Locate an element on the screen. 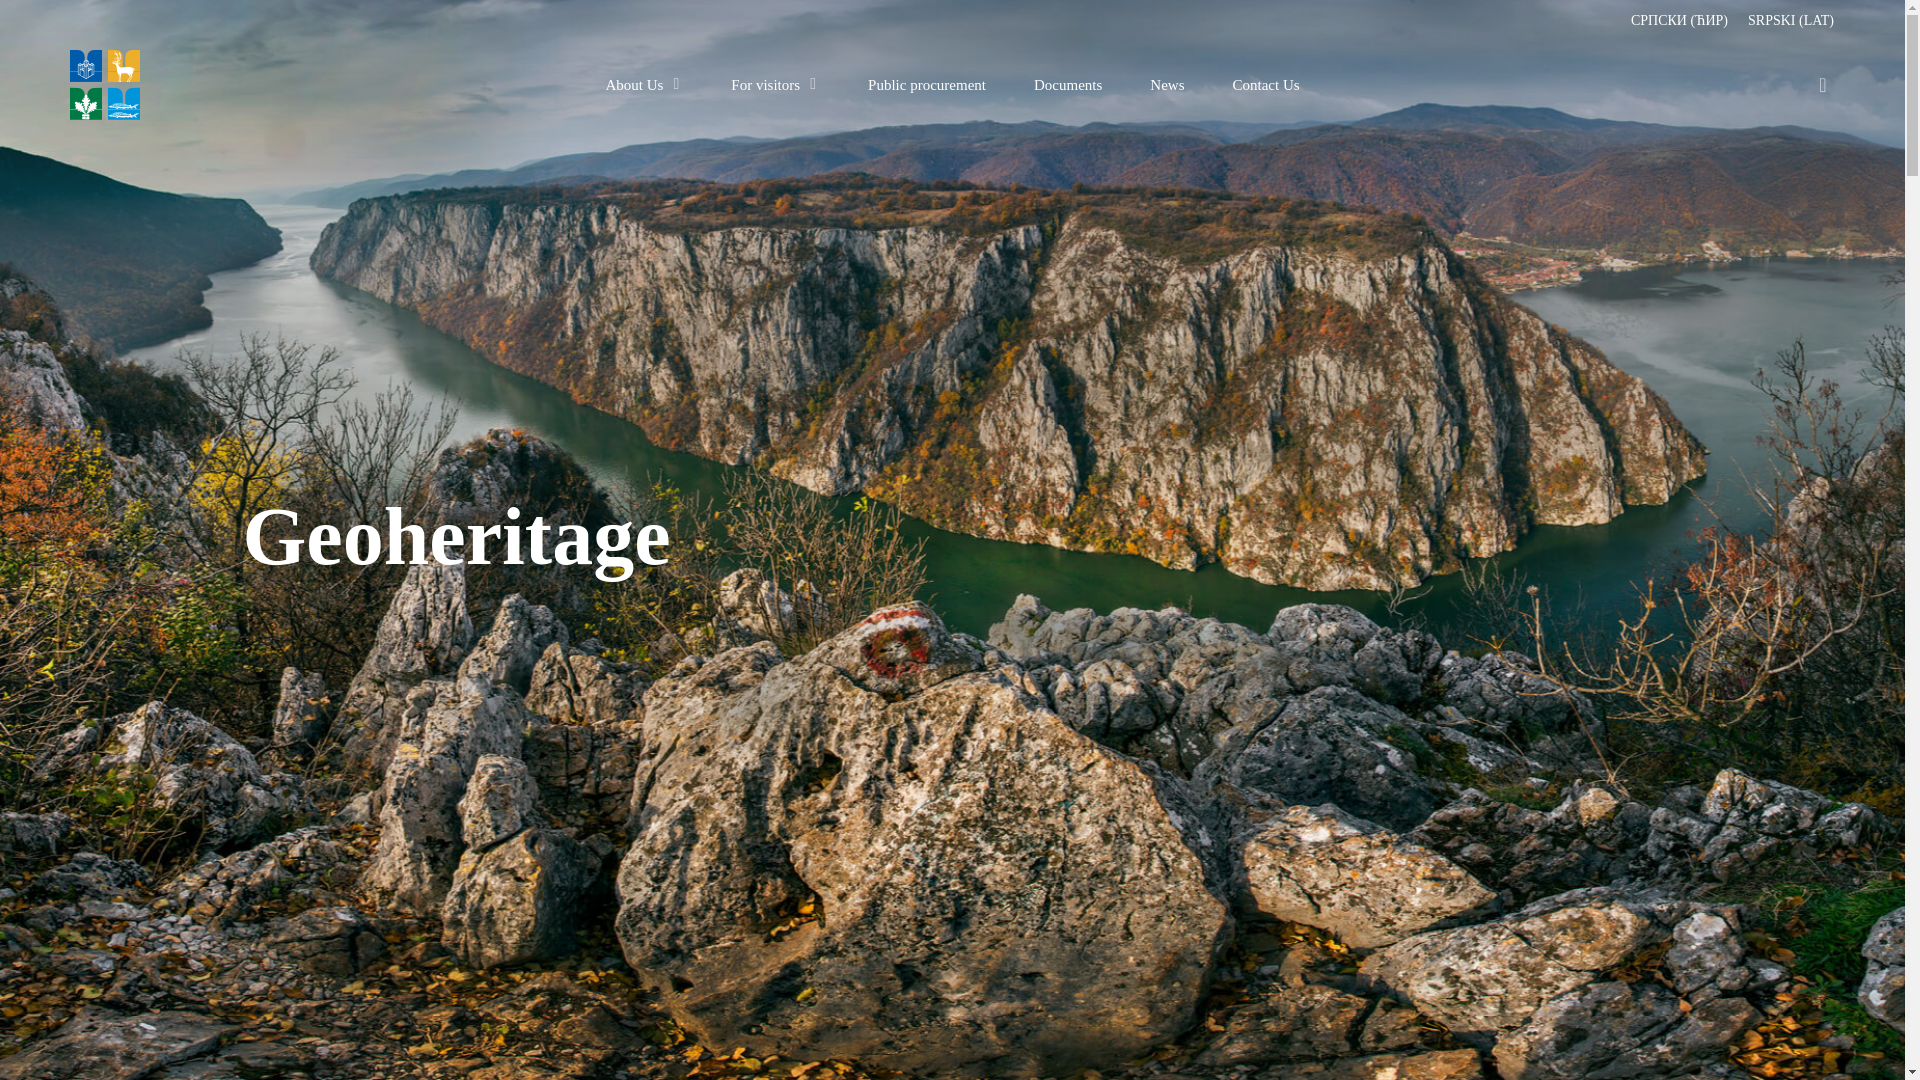  Contact Us is located at coordinates (1266, 84).